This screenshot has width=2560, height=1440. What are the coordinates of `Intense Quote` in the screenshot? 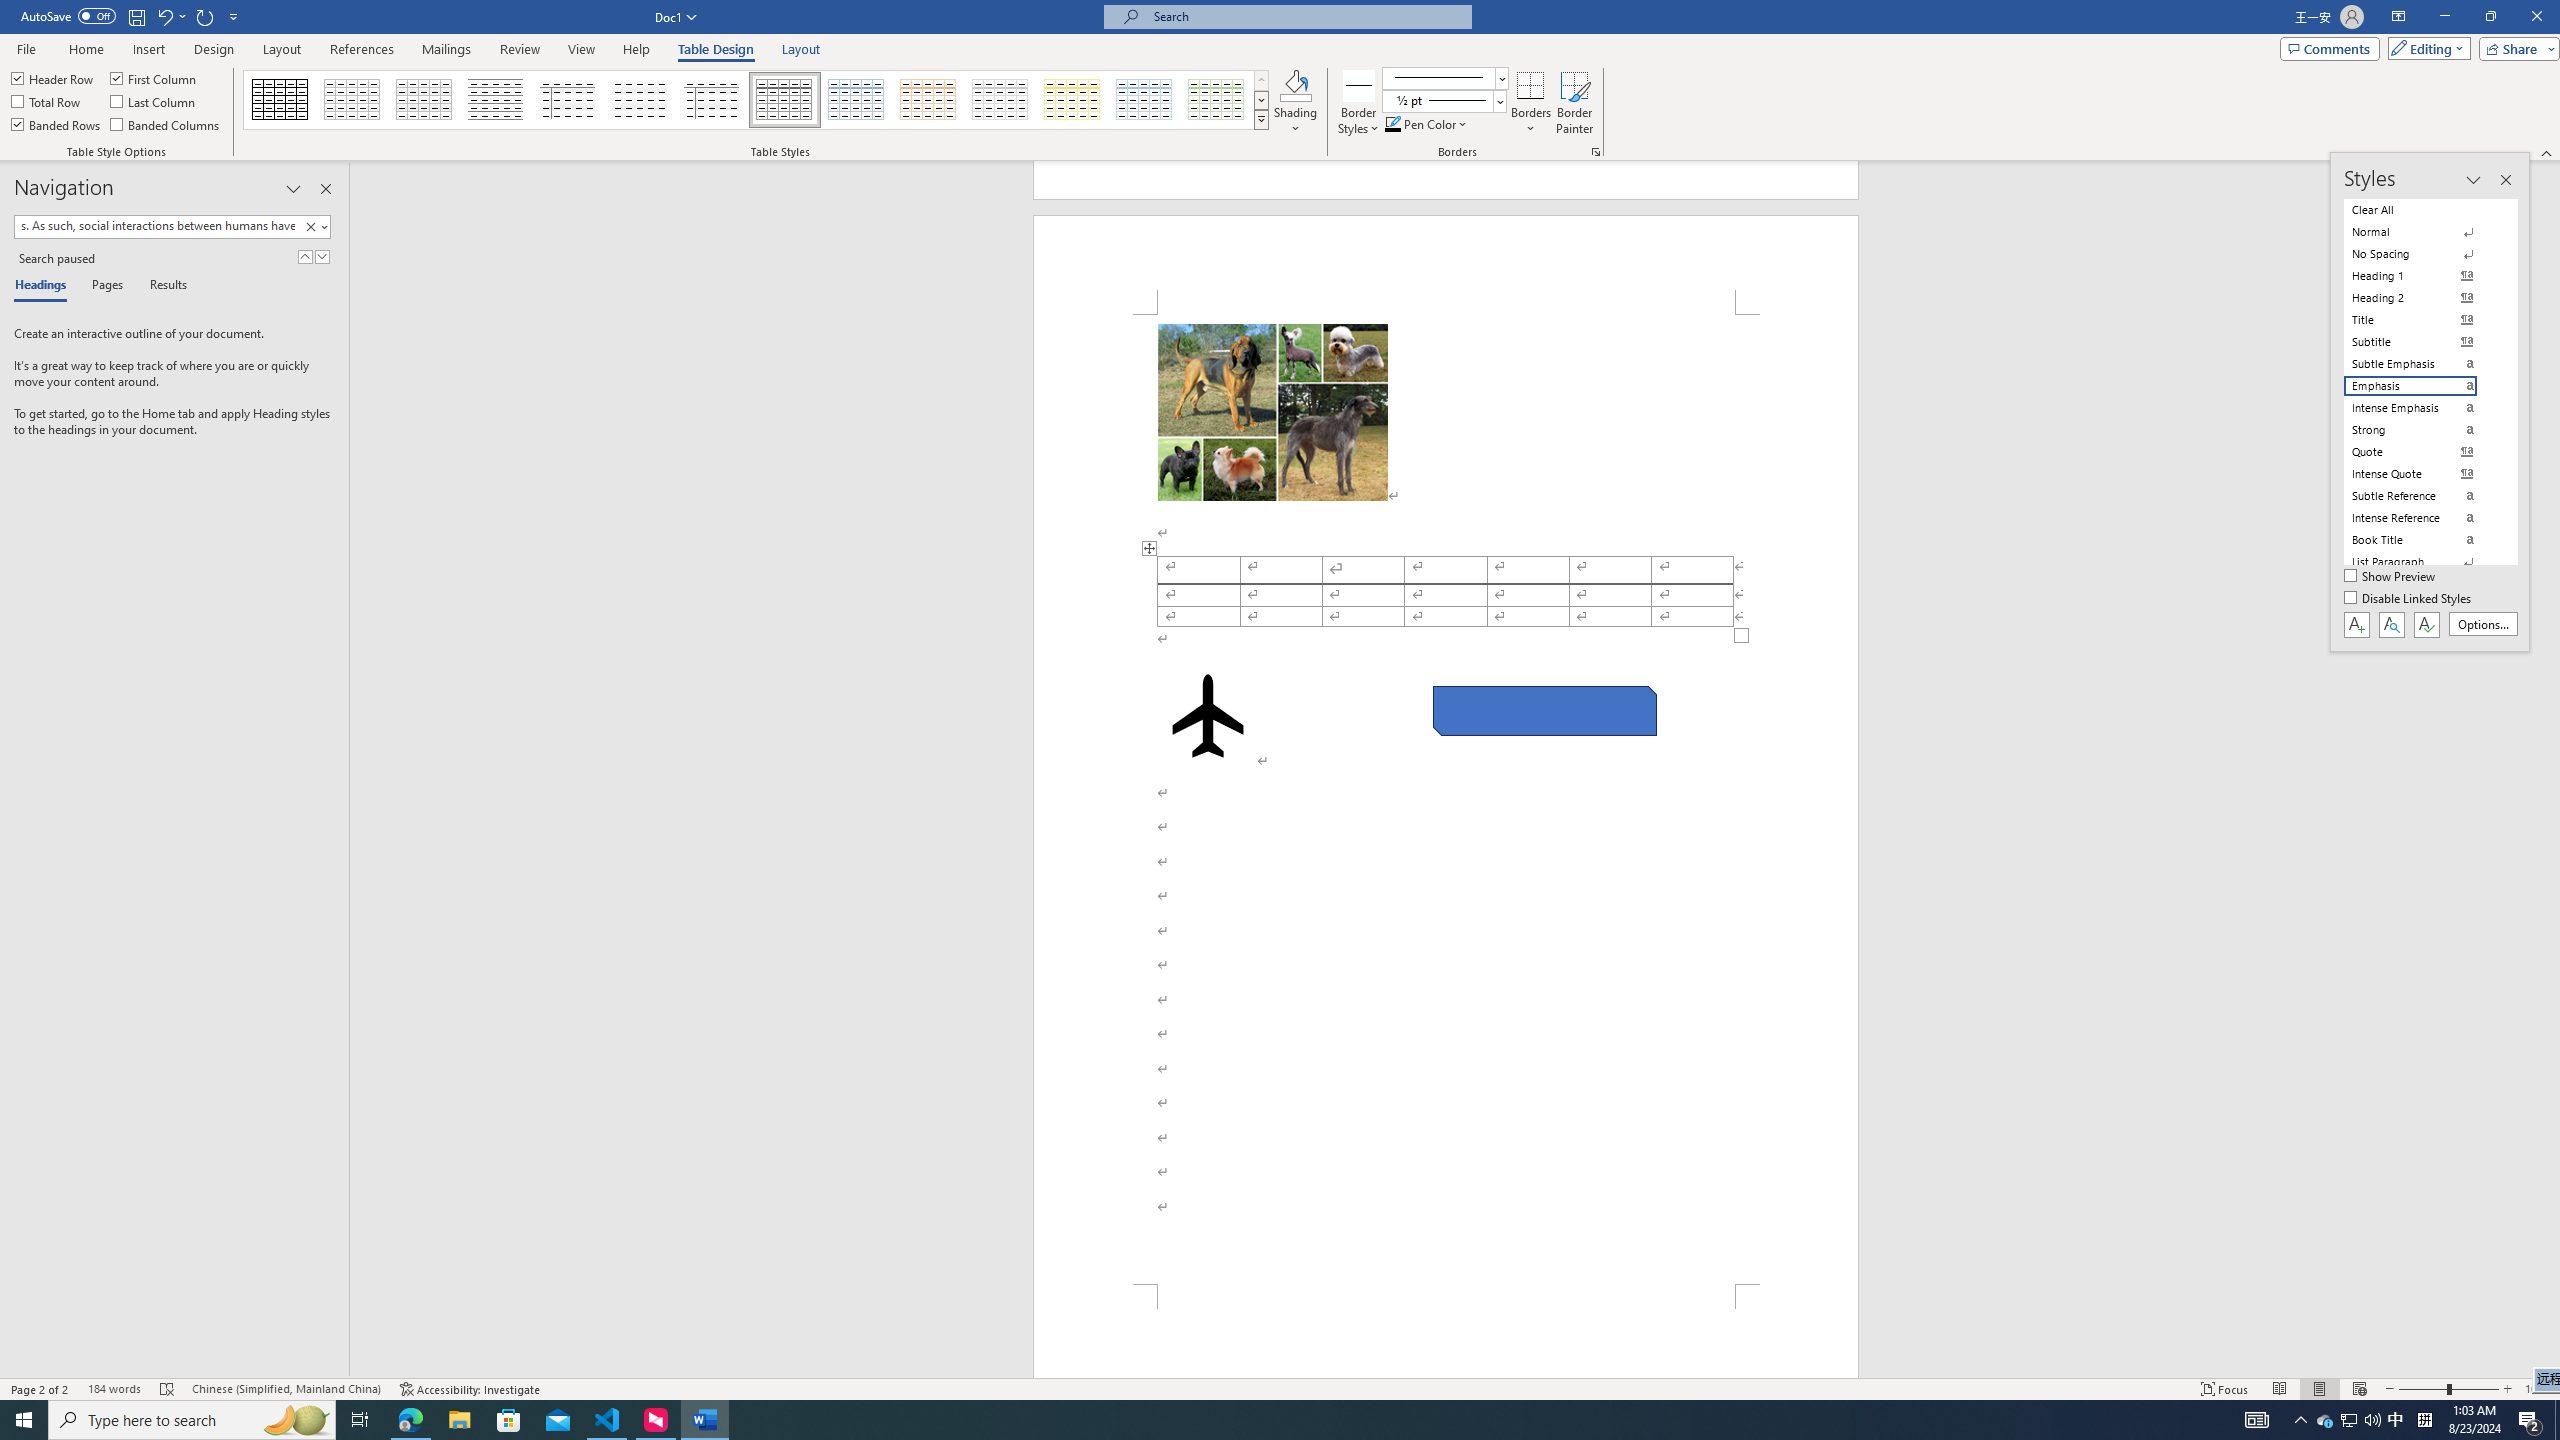 It's located at (2422, 474).